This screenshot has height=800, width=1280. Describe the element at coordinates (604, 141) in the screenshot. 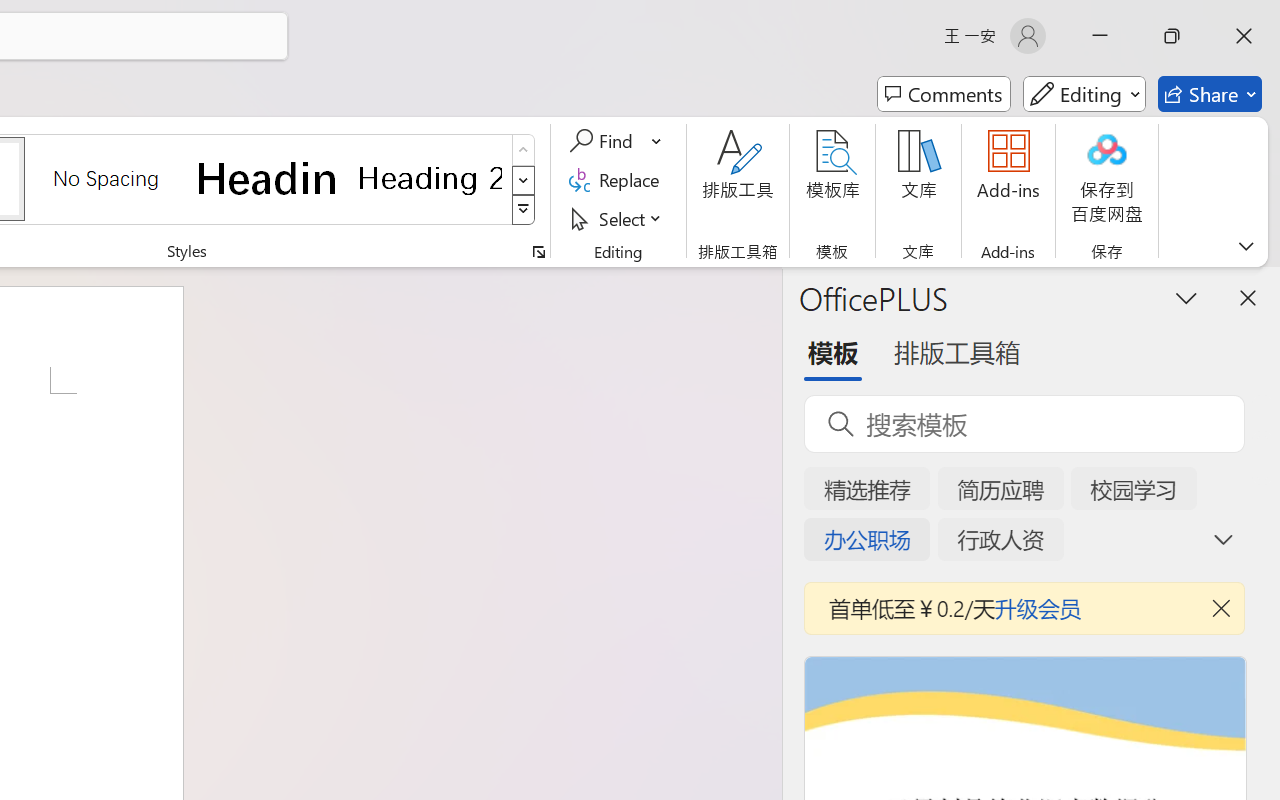

I see `Find` at that location.